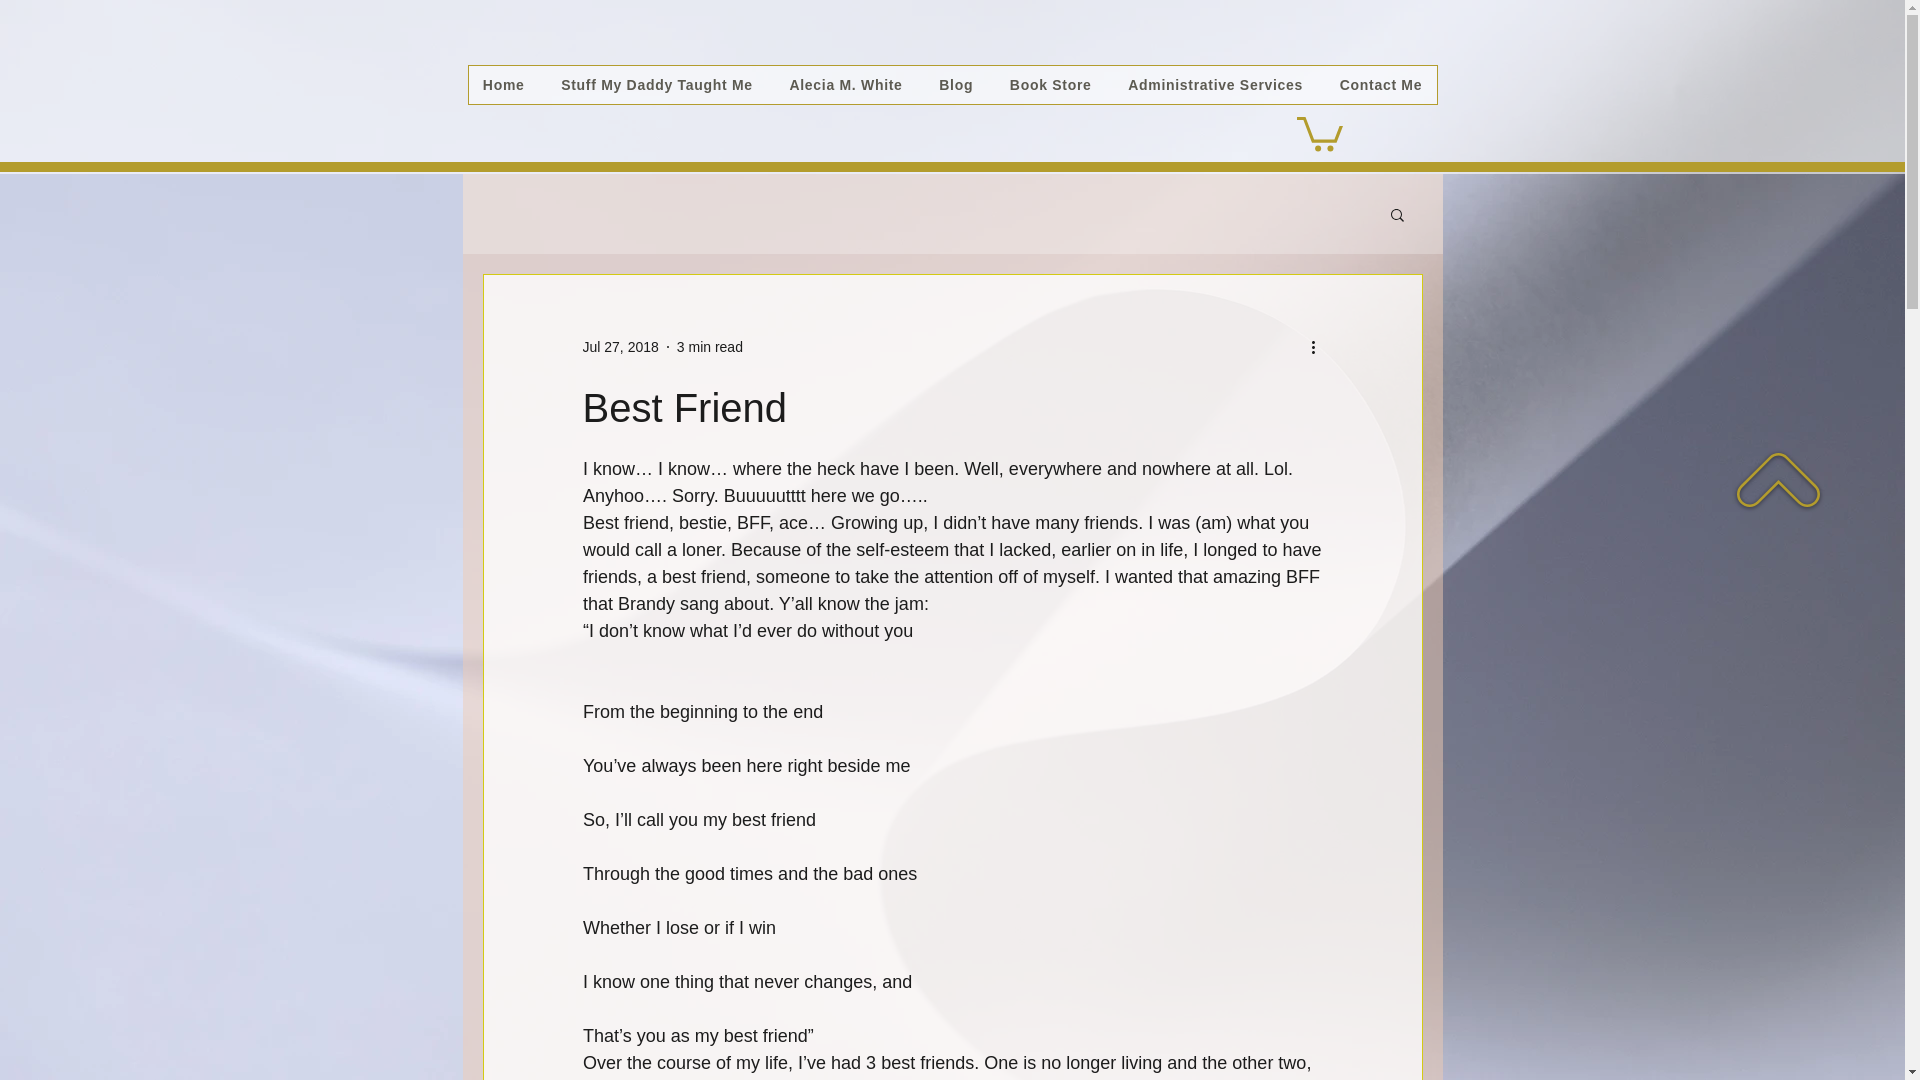  What do you see at coordinates (1050, 84) in the screenshot?
I see `Book Store` at bounding box center [1050, 84].